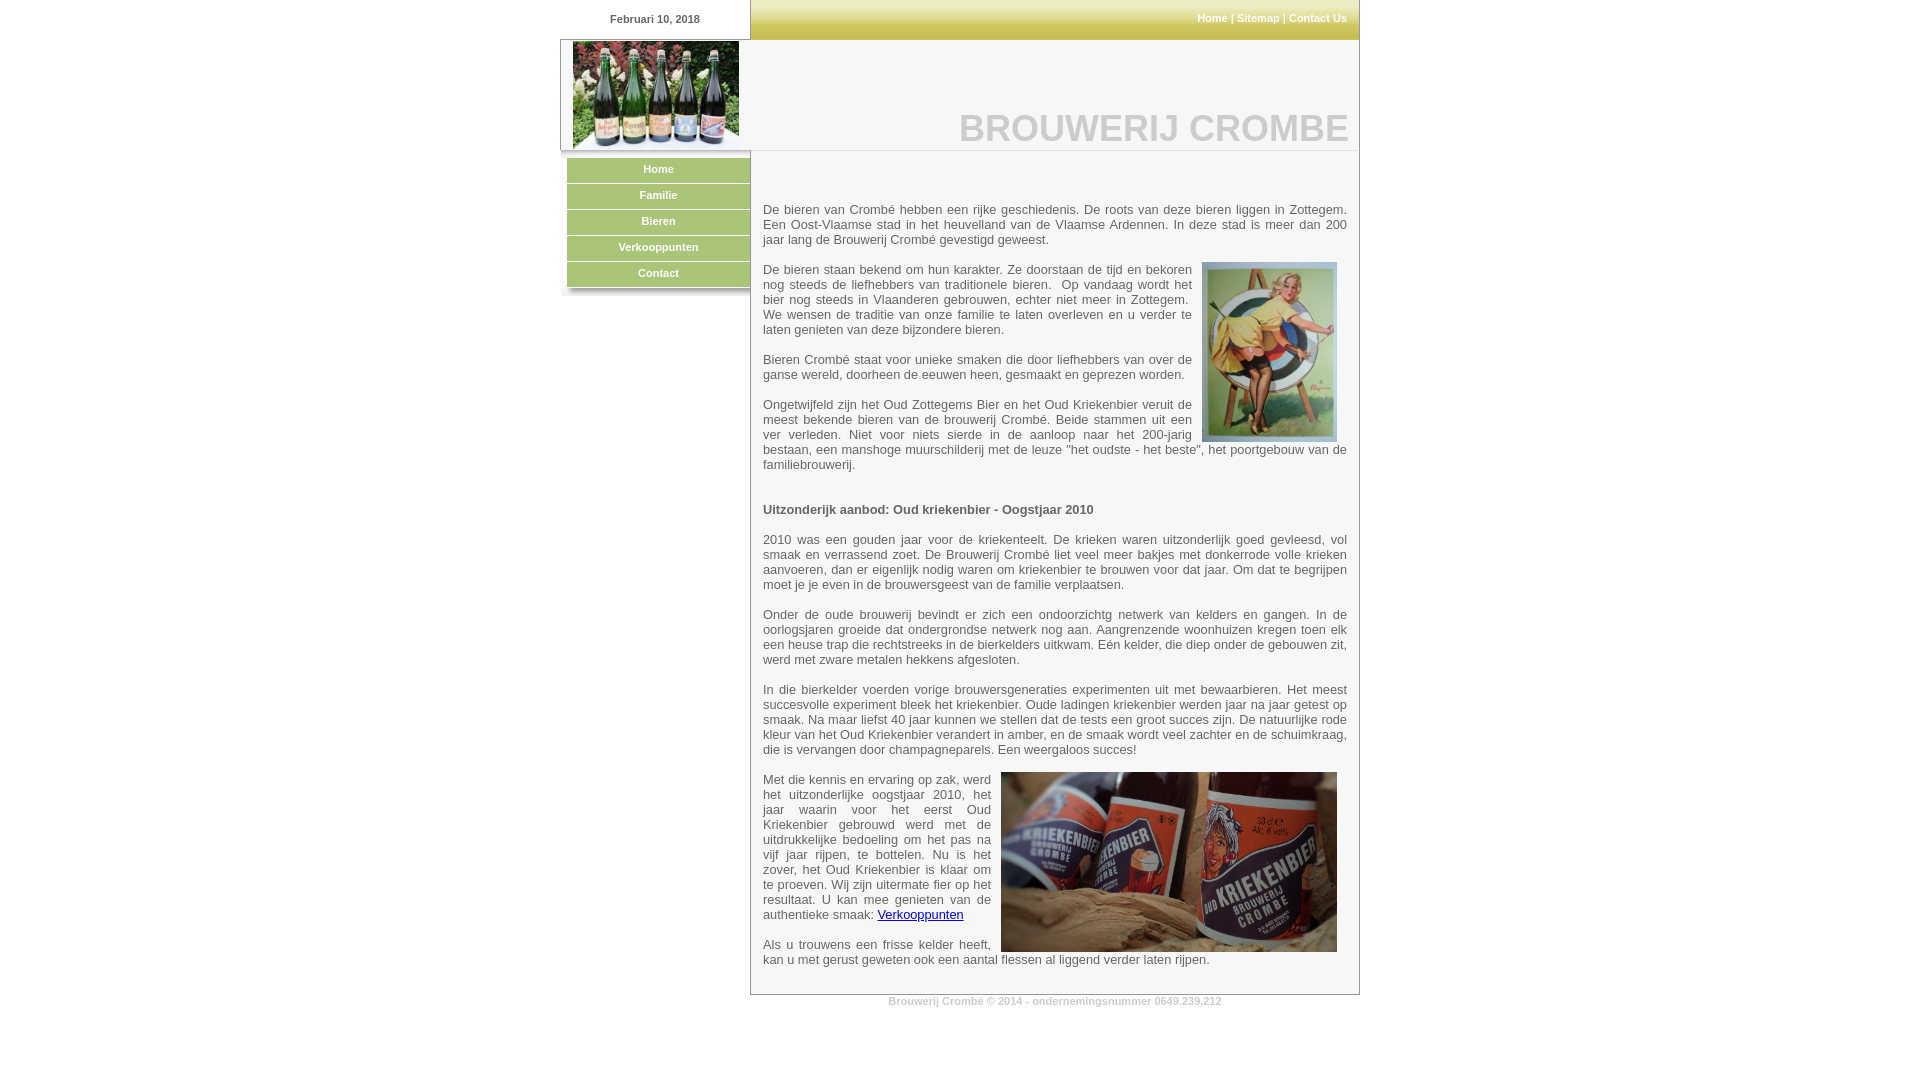 The height and width of the screenshot is (1080, 1920). Describe the element at coordinates (1258, 18) in the screenshot. I see `Sitemap` at that location.